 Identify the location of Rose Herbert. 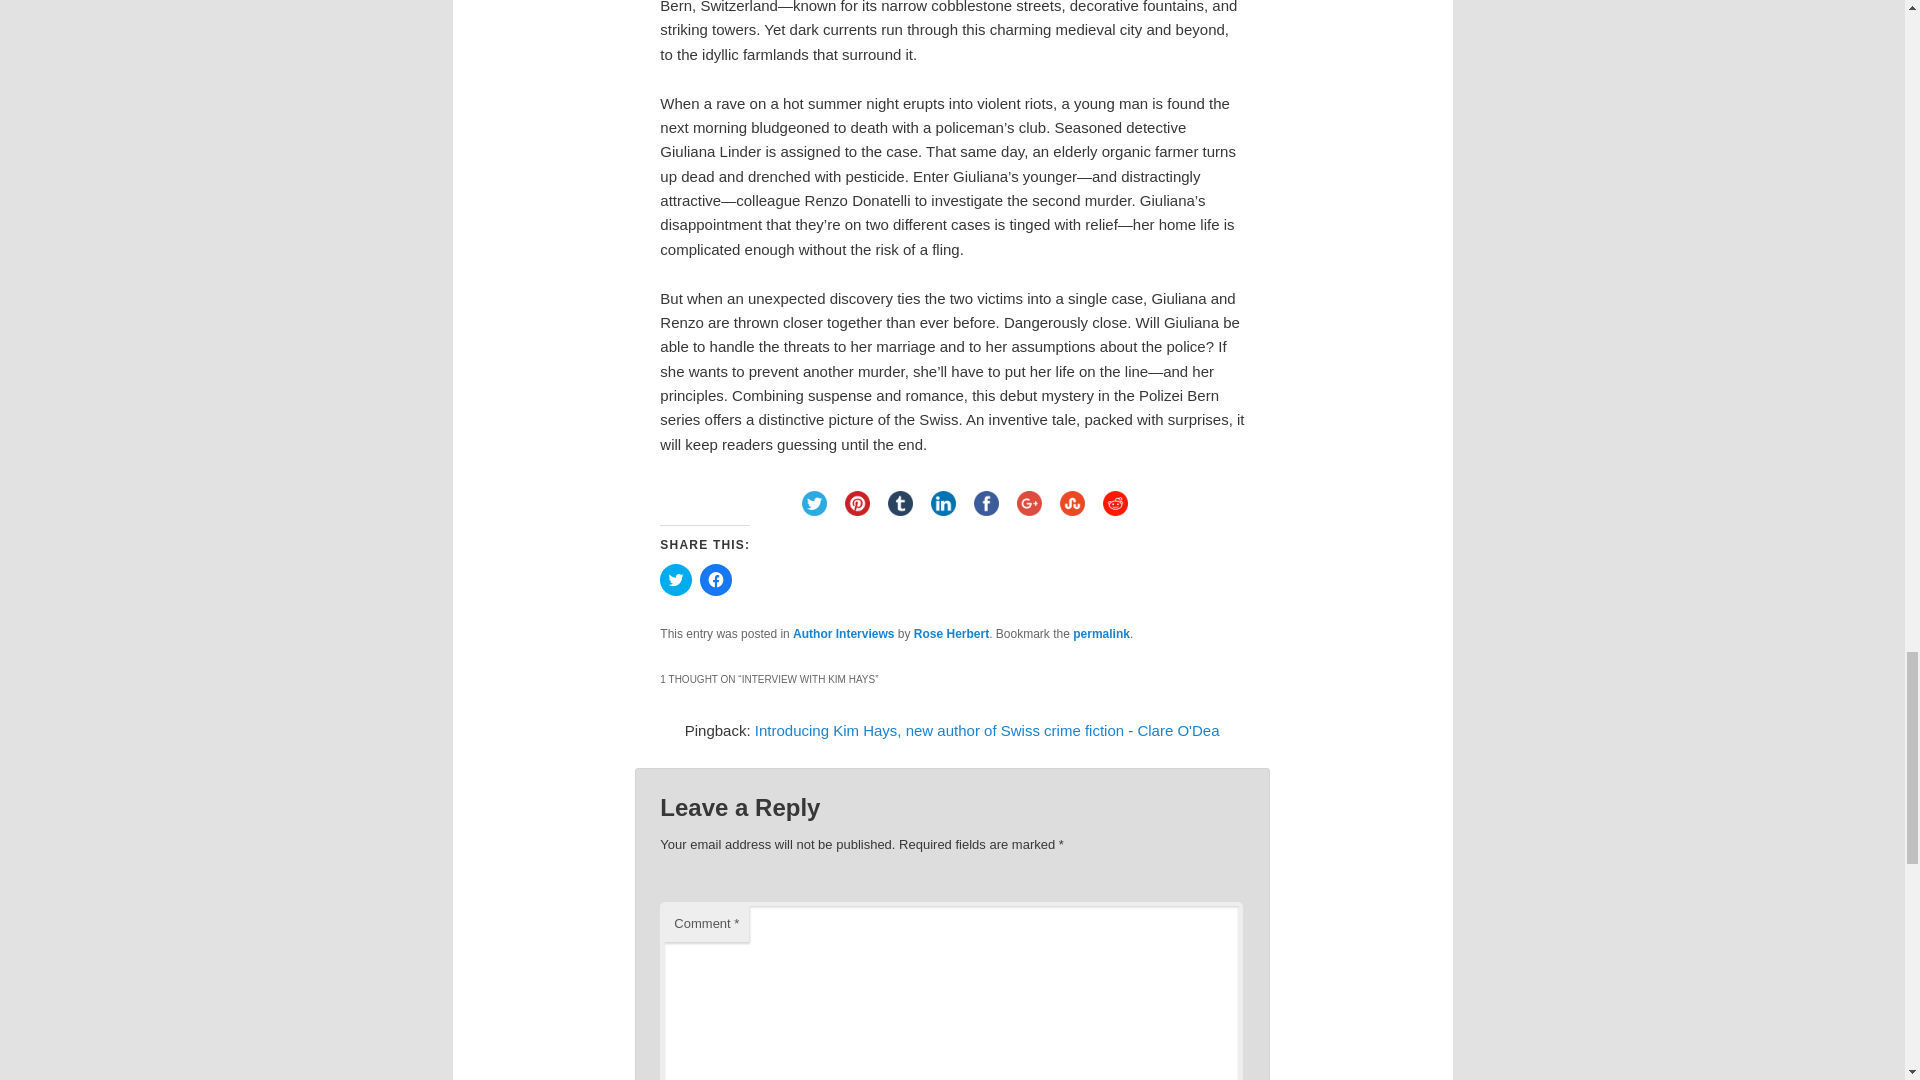
(950, 634).